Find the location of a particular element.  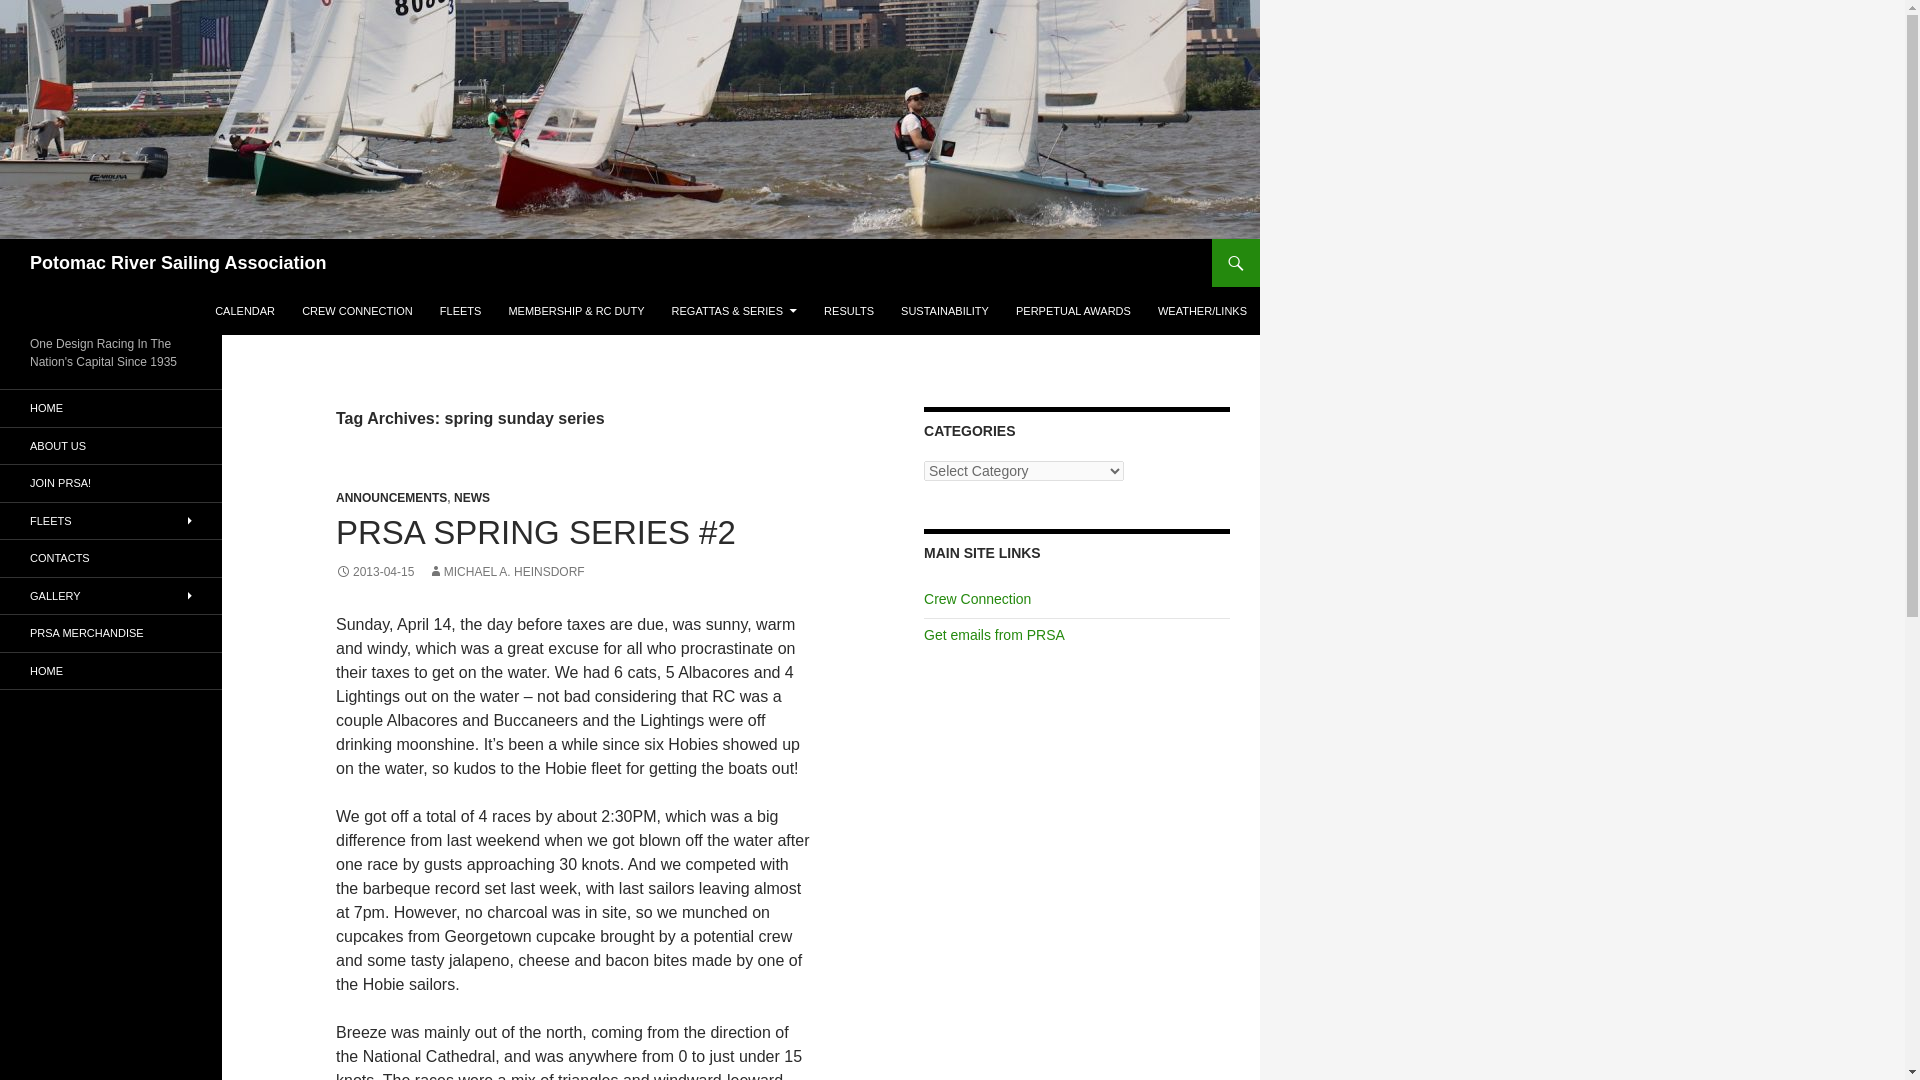

PERPETUAL AWARDS is located at coordinates (1073, 310).